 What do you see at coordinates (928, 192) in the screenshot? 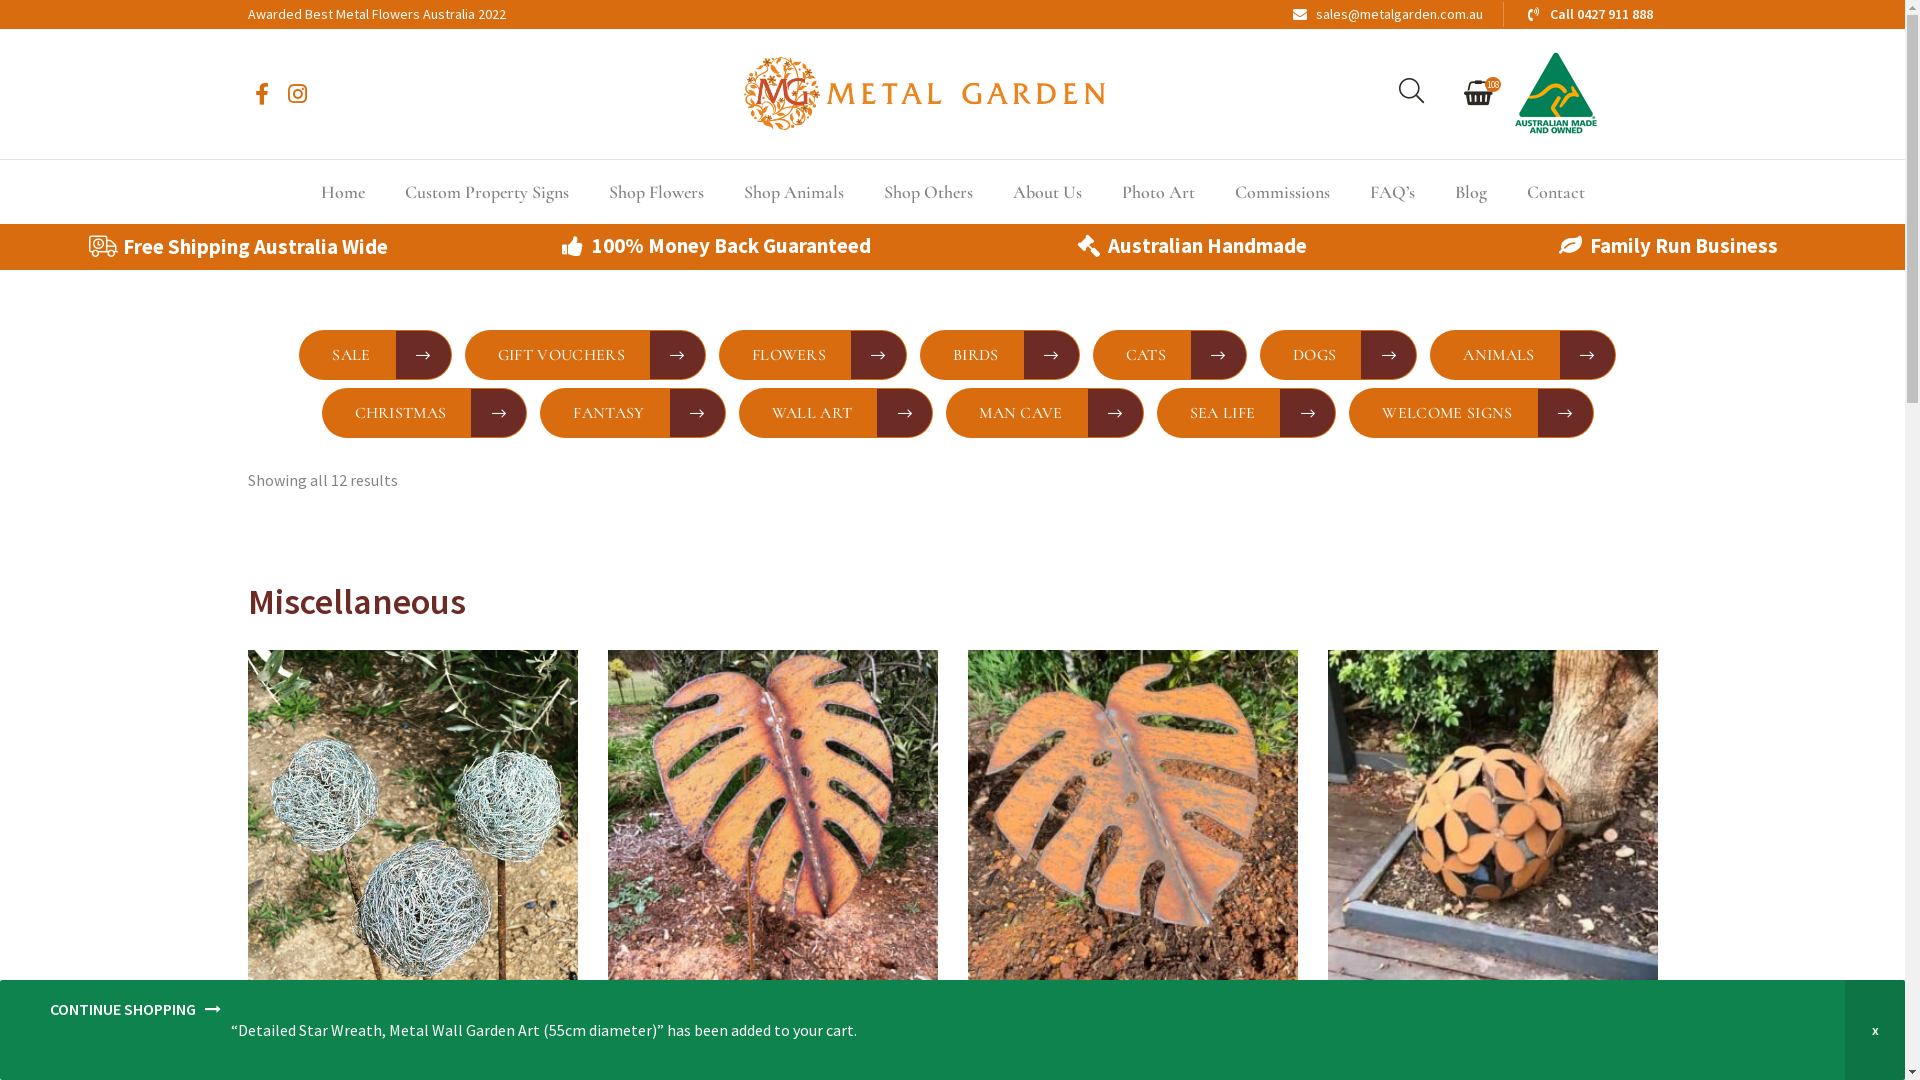
I see `Shop Others` at bounding box center [928, 192].